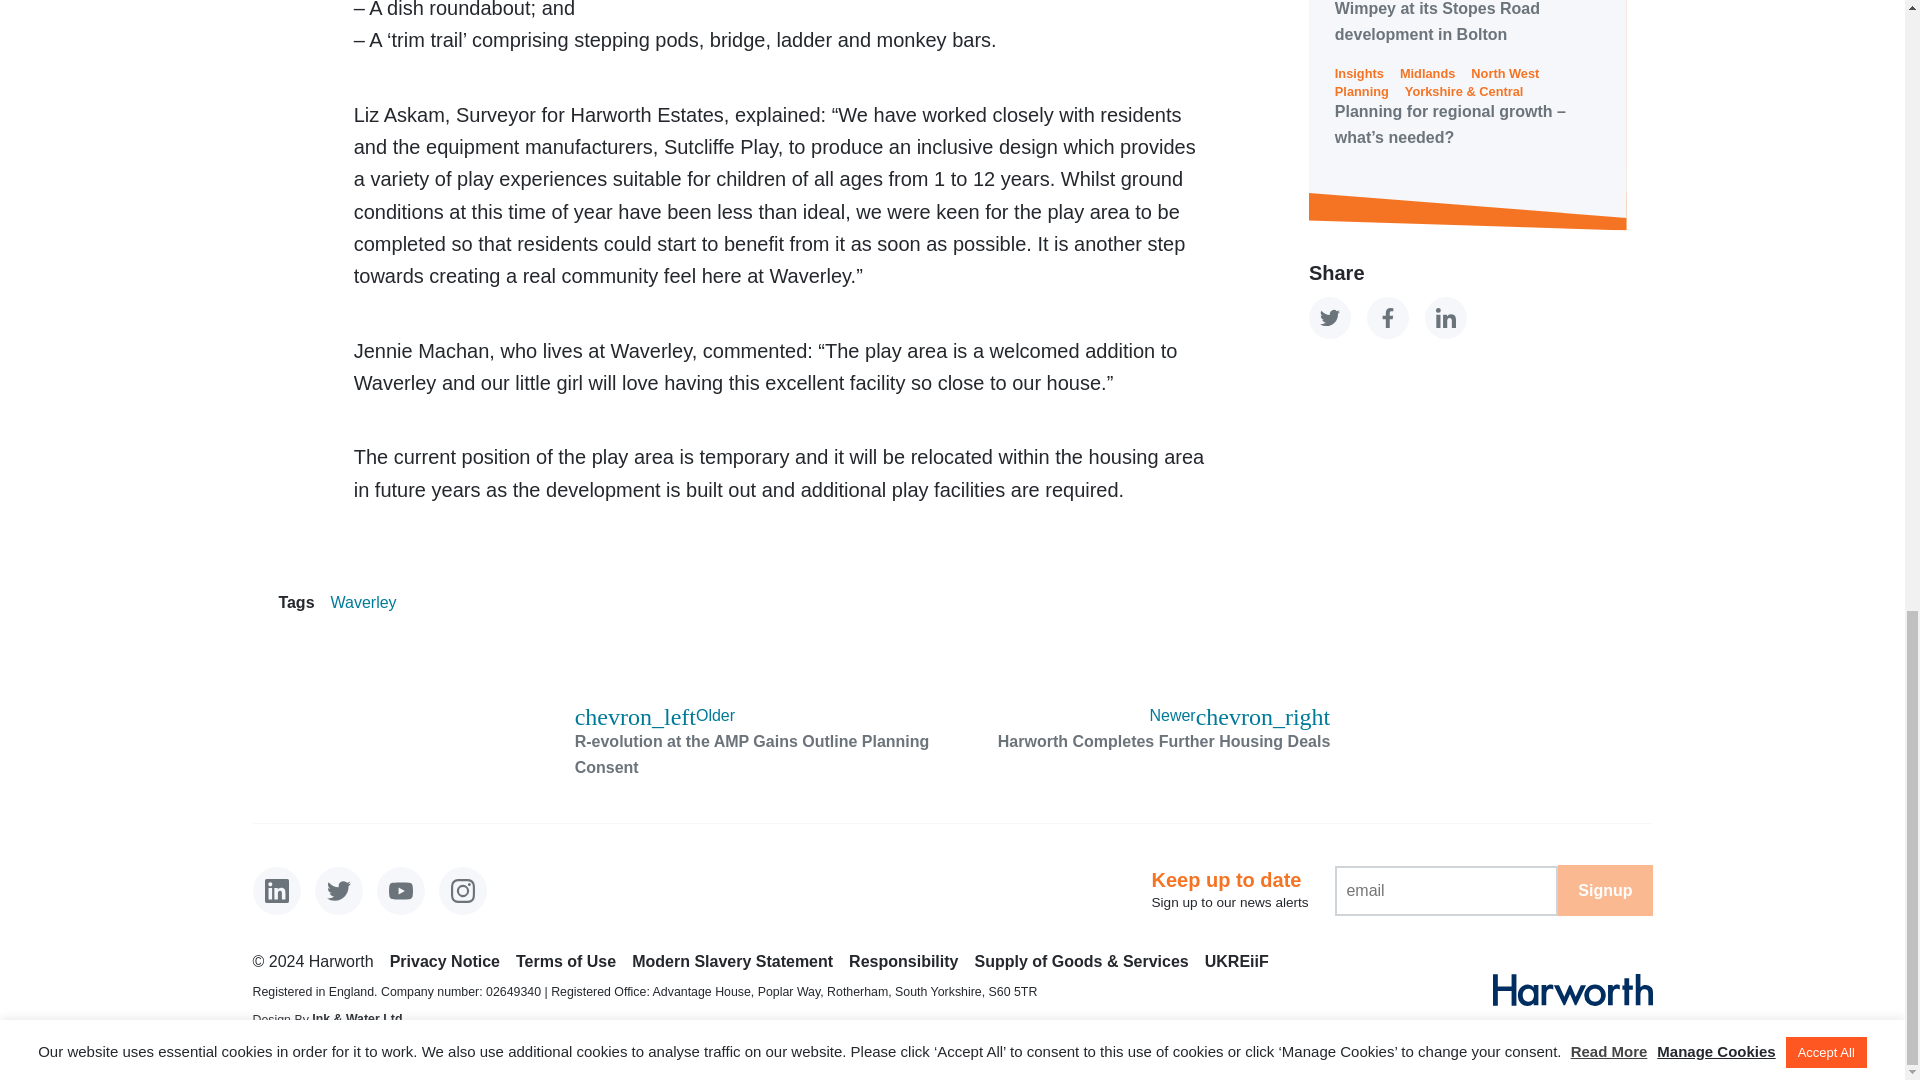 This screenshot has width=1920, height=1080. What do you see at coordinates (338, 890) in the screenshot?
I see `Twitter` at bounding box center [338, 890].